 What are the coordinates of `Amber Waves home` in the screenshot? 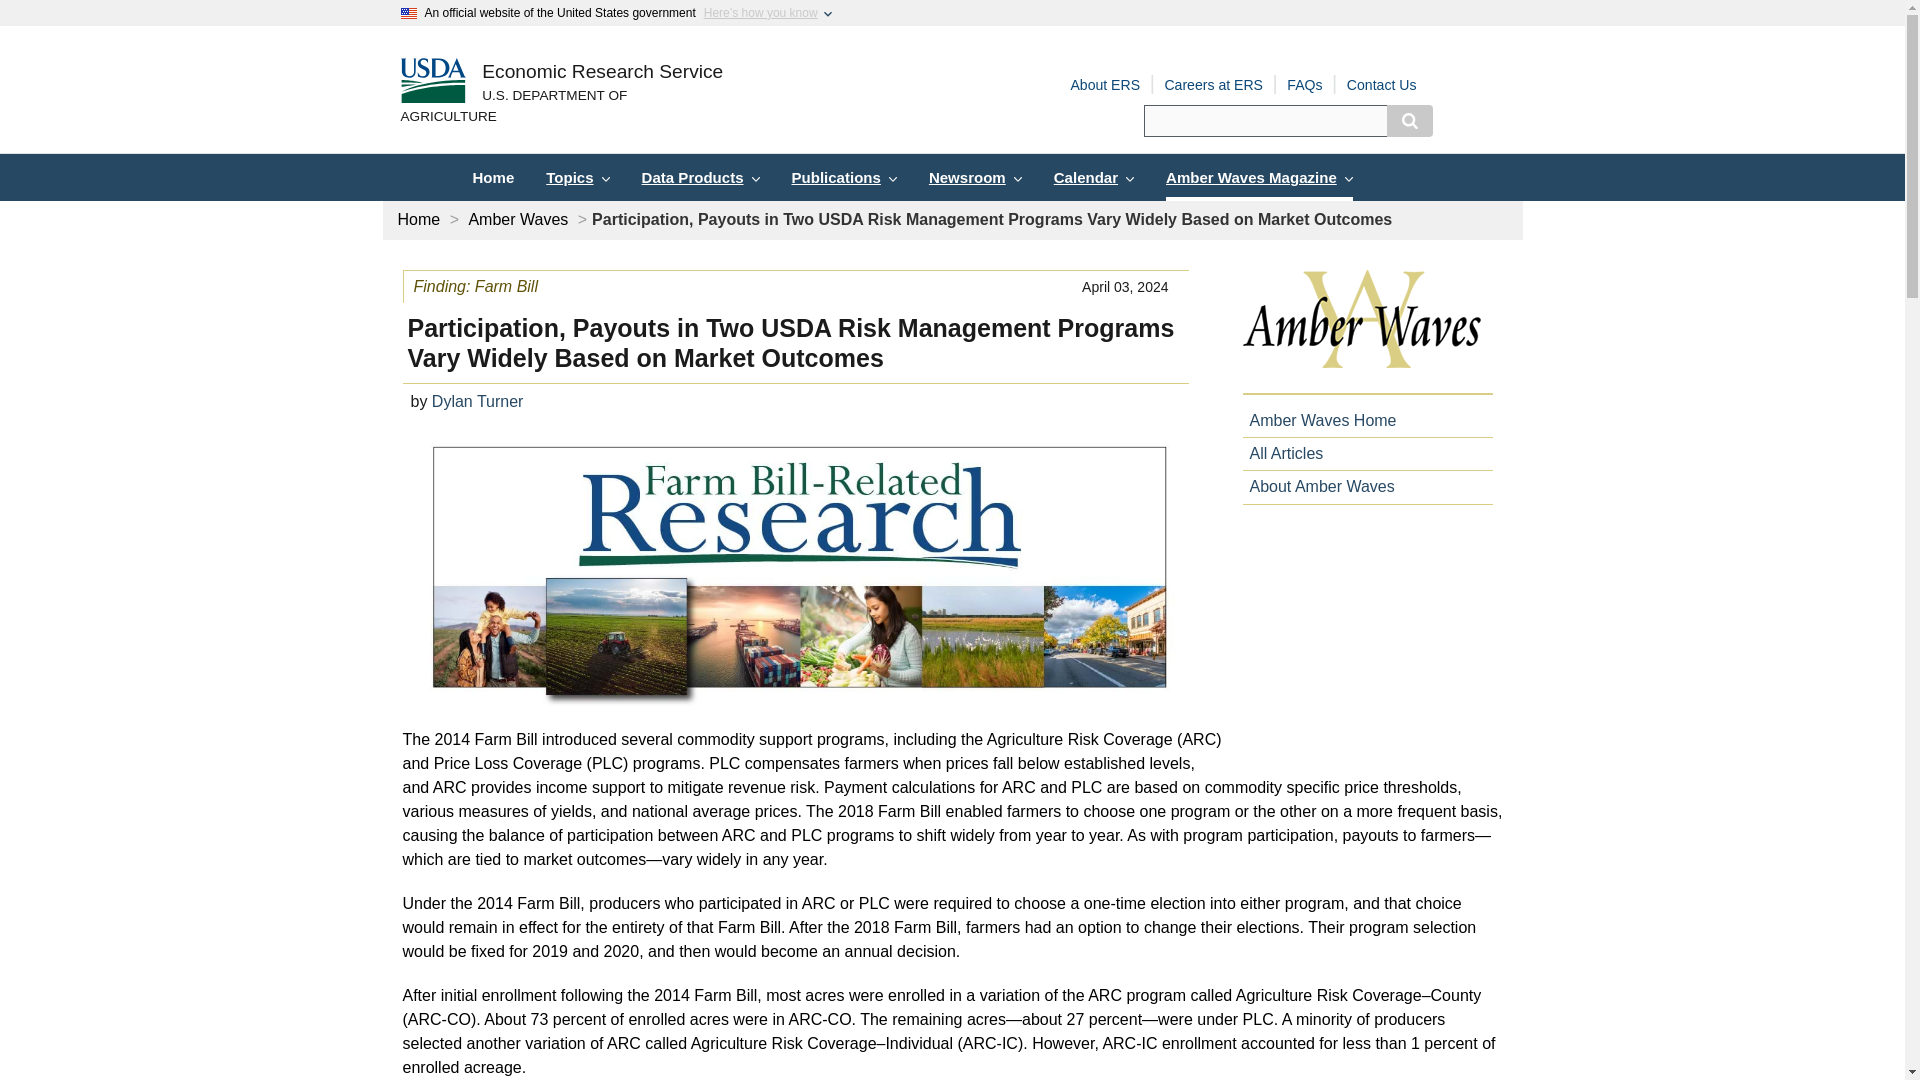 It's located at (1366, 332).